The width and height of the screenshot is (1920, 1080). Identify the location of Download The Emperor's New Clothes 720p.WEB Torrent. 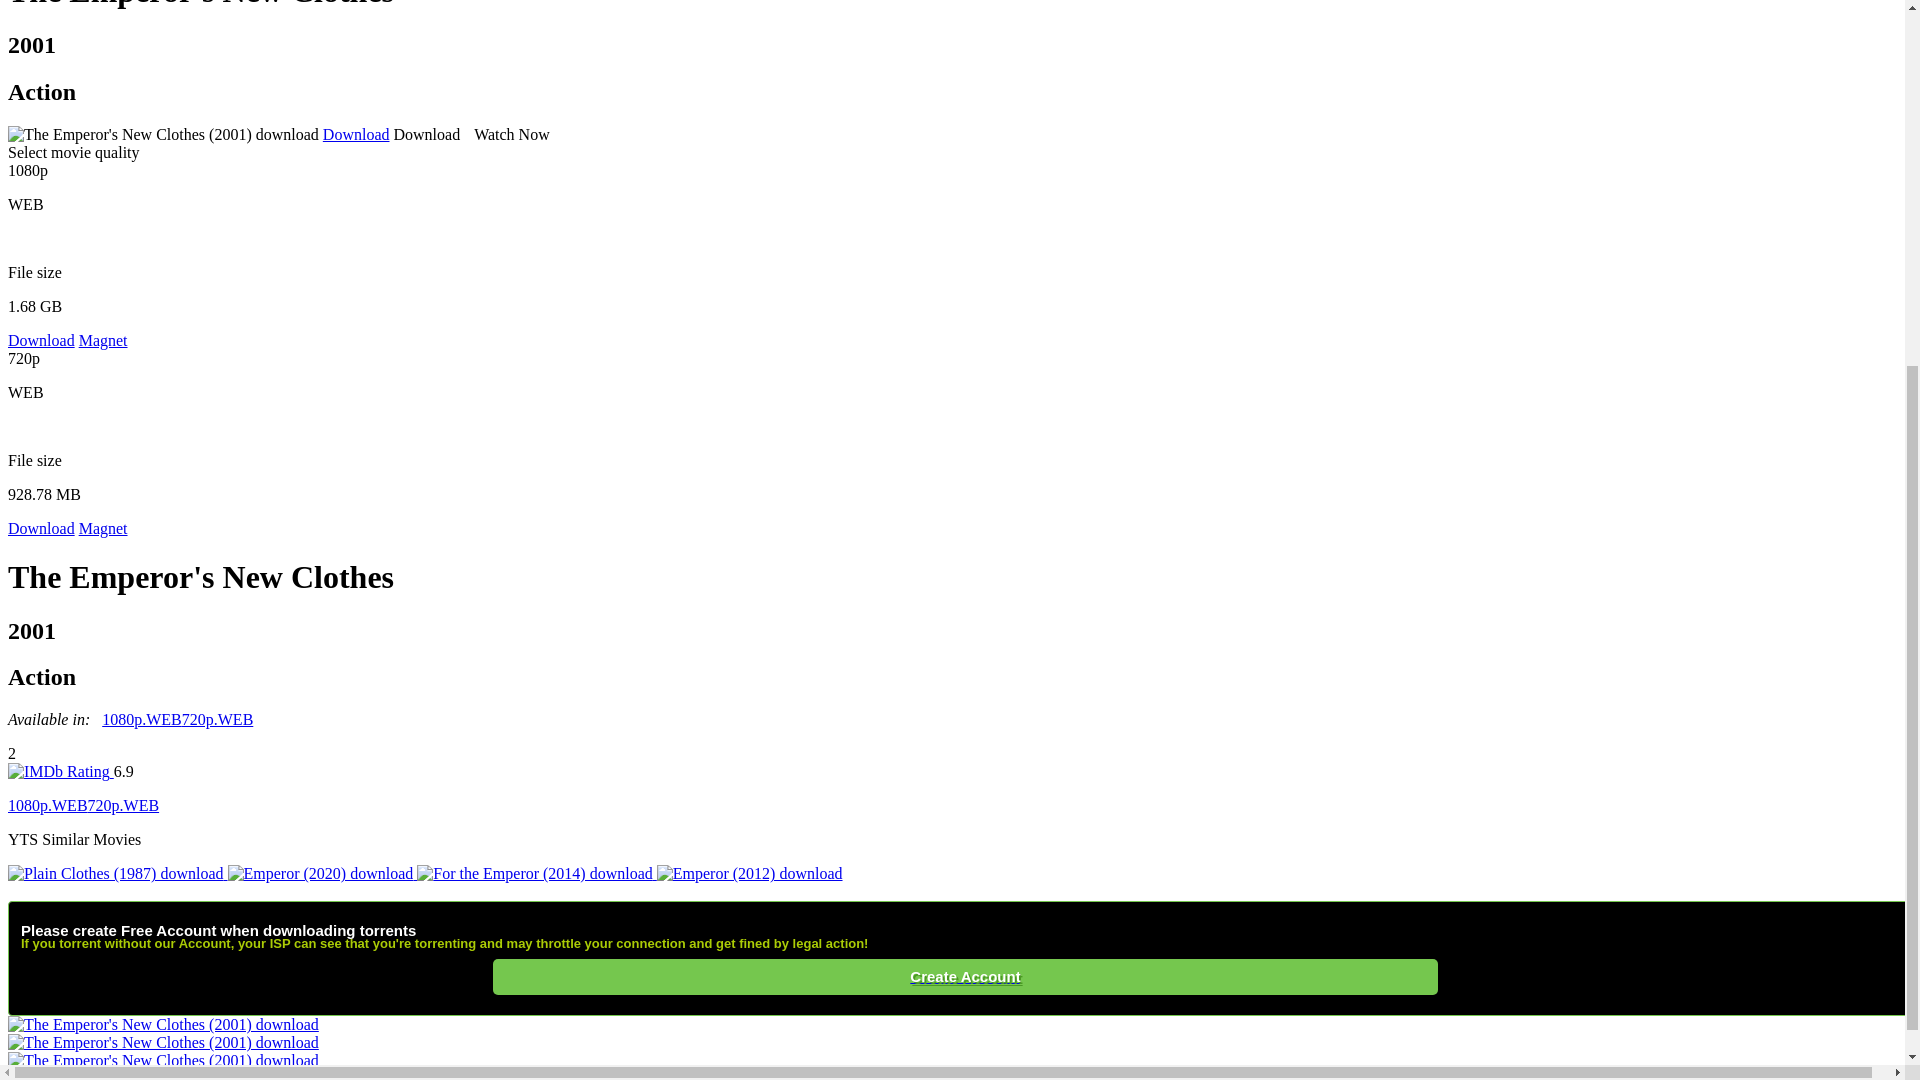
(124, 806).